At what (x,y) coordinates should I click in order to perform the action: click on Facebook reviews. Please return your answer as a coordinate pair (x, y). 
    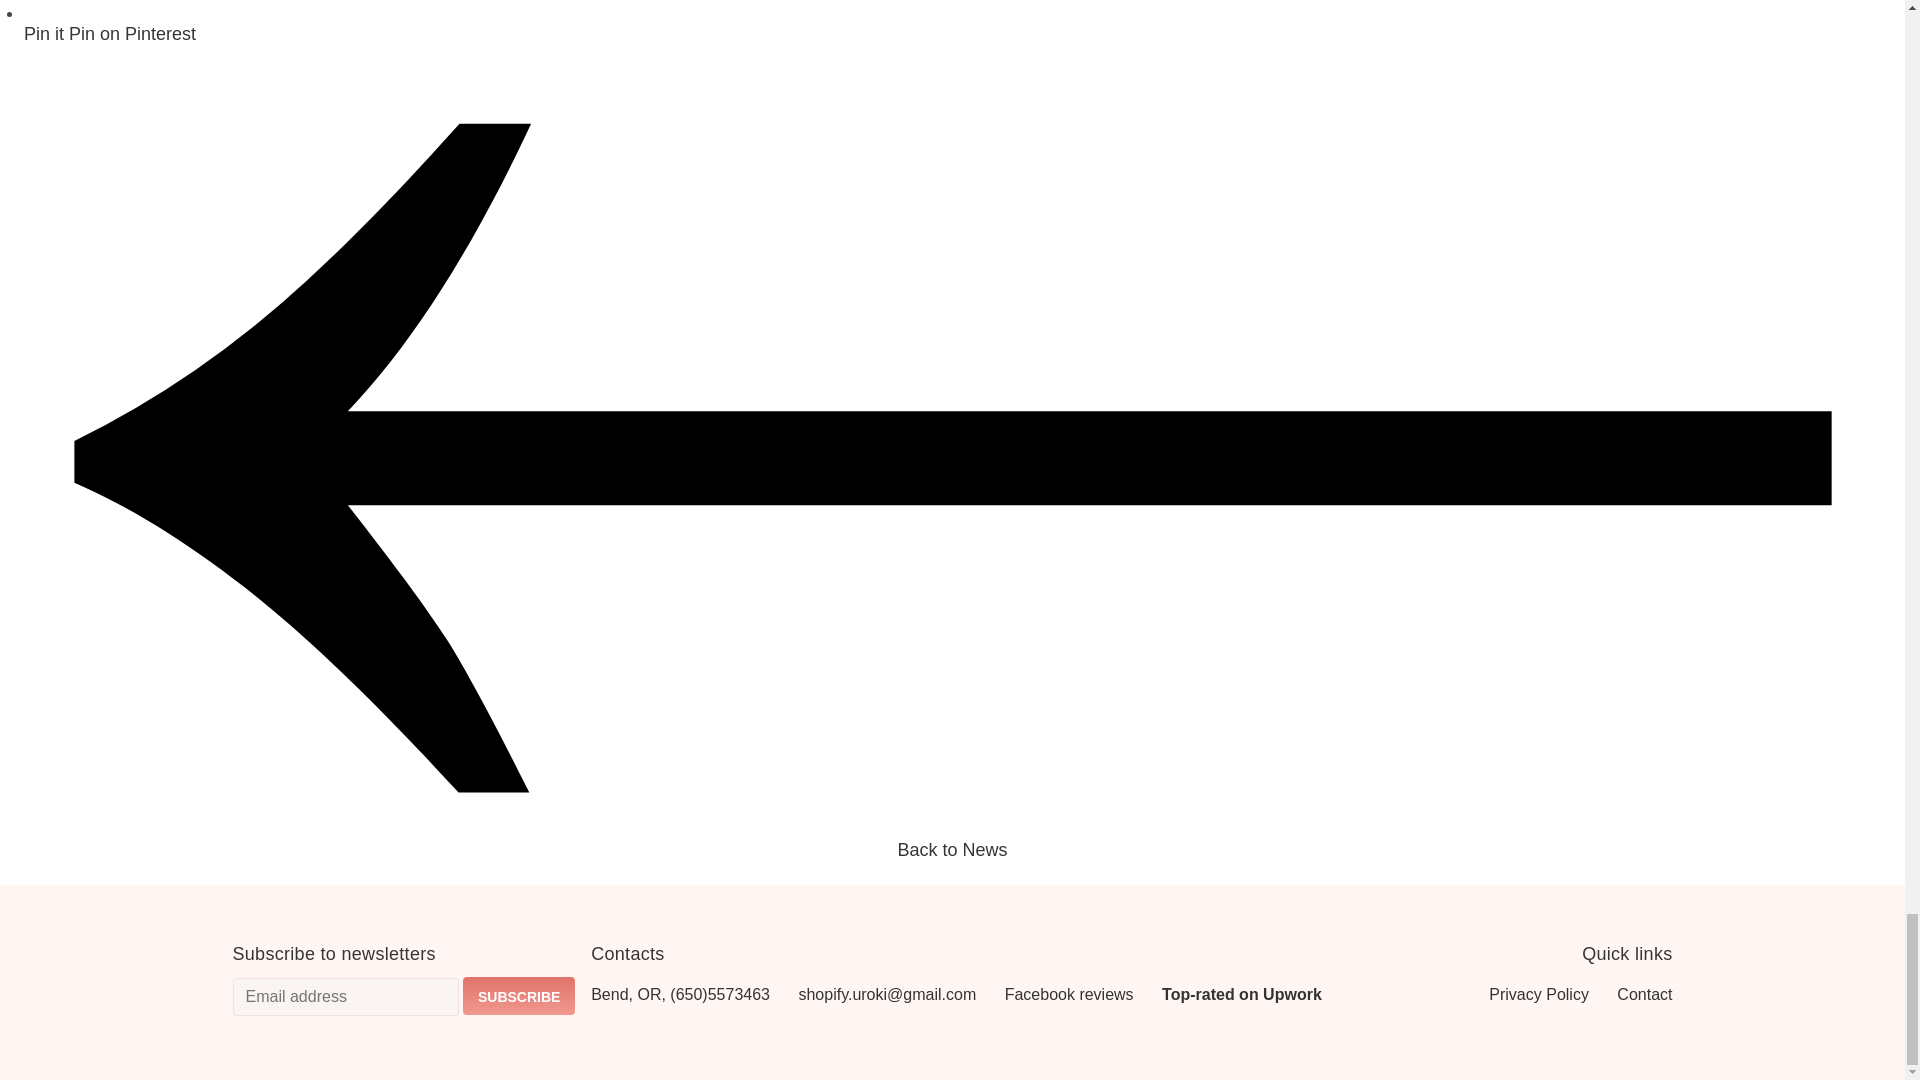
    Looking at the image, I should click on (1080, 994).